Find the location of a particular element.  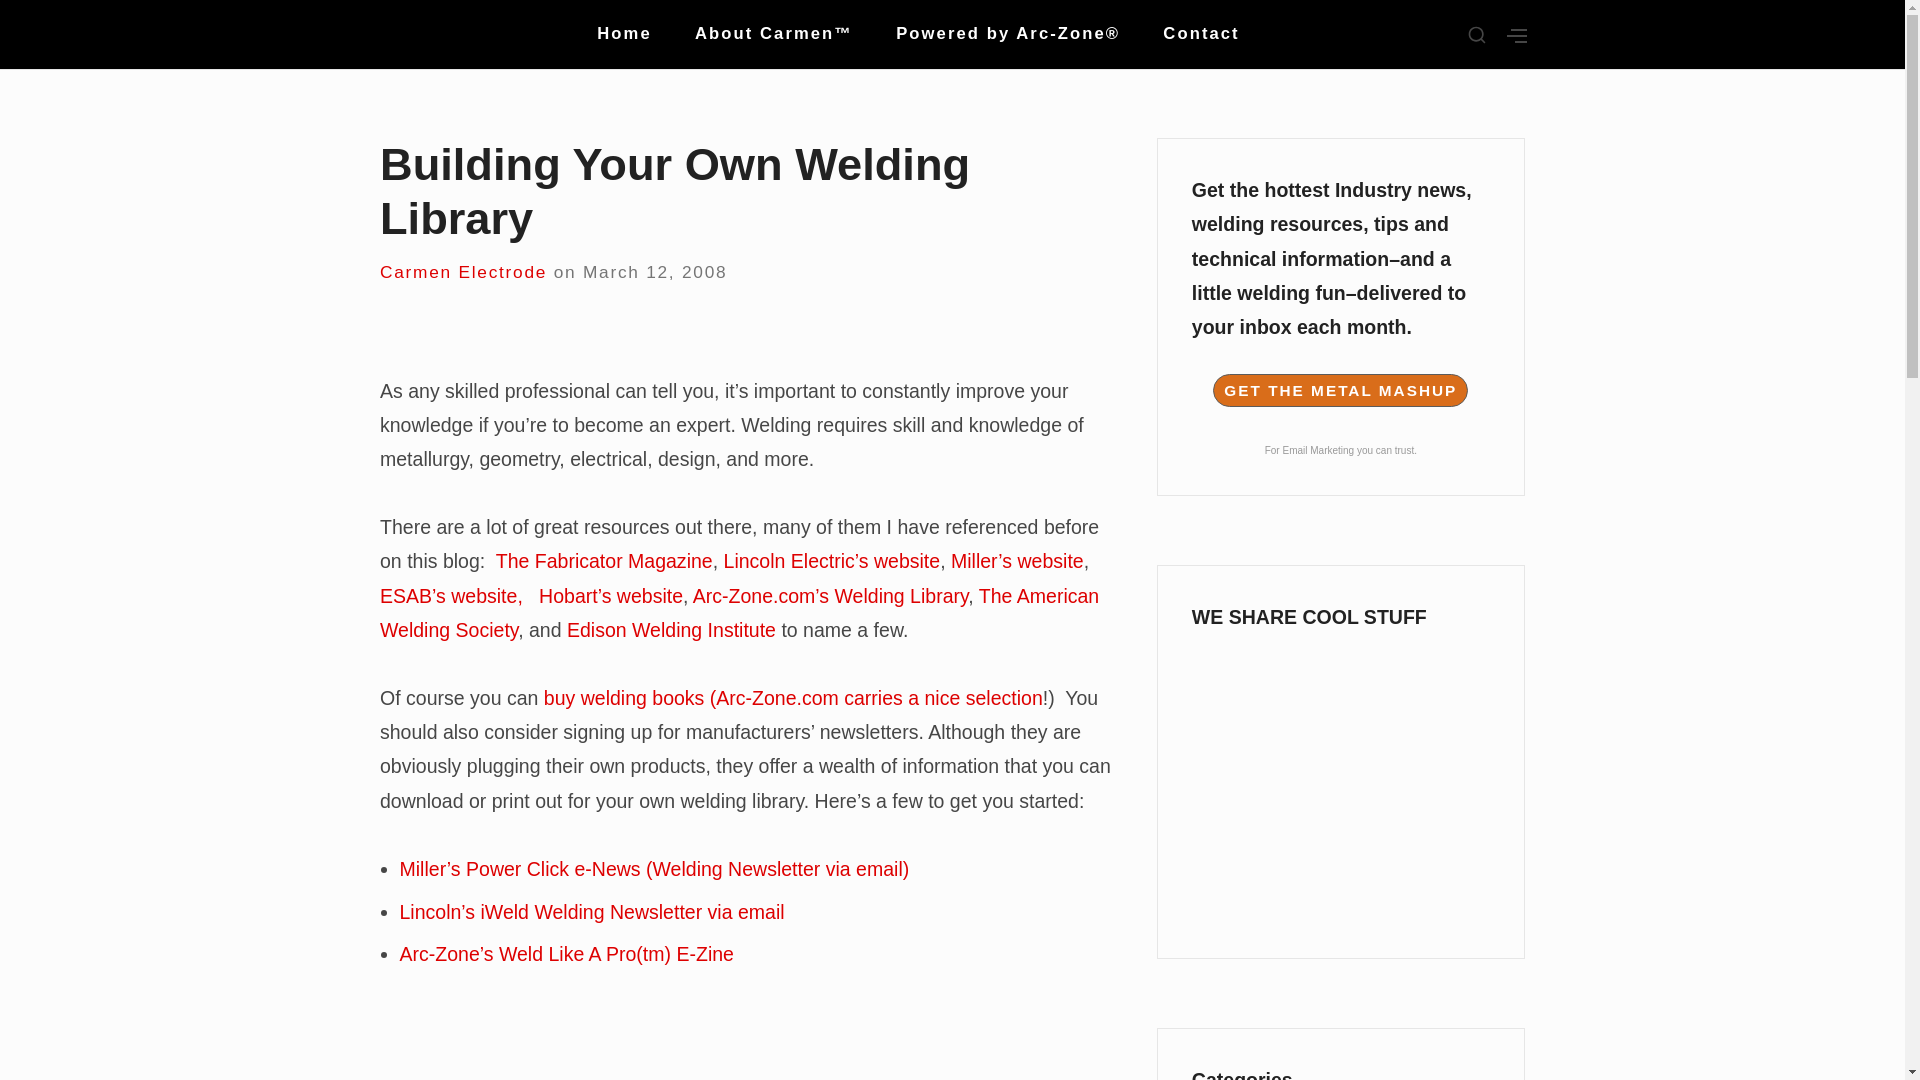

The Fabricator Magazine is located at coordinates (604, 560).